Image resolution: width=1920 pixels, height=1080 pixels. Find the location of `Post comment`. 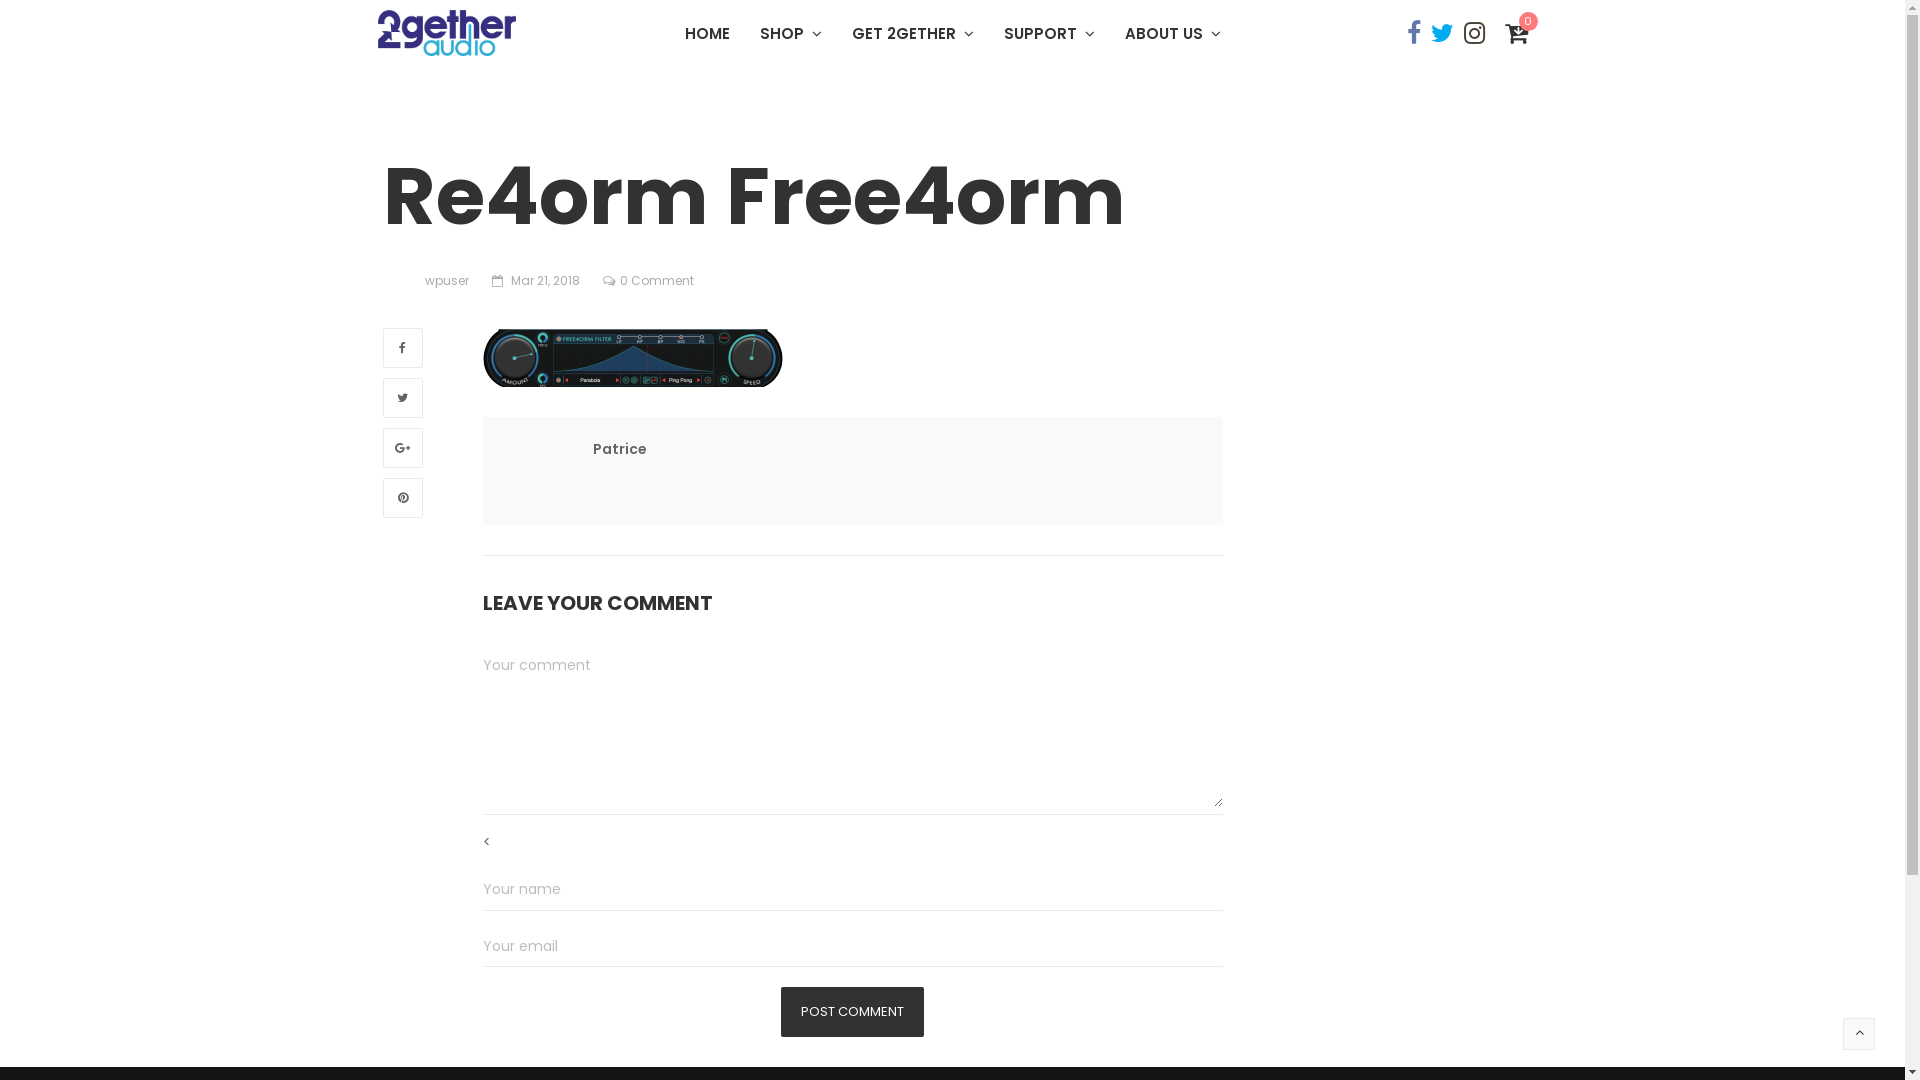

Post comment is located at coordinates (852, 1012).